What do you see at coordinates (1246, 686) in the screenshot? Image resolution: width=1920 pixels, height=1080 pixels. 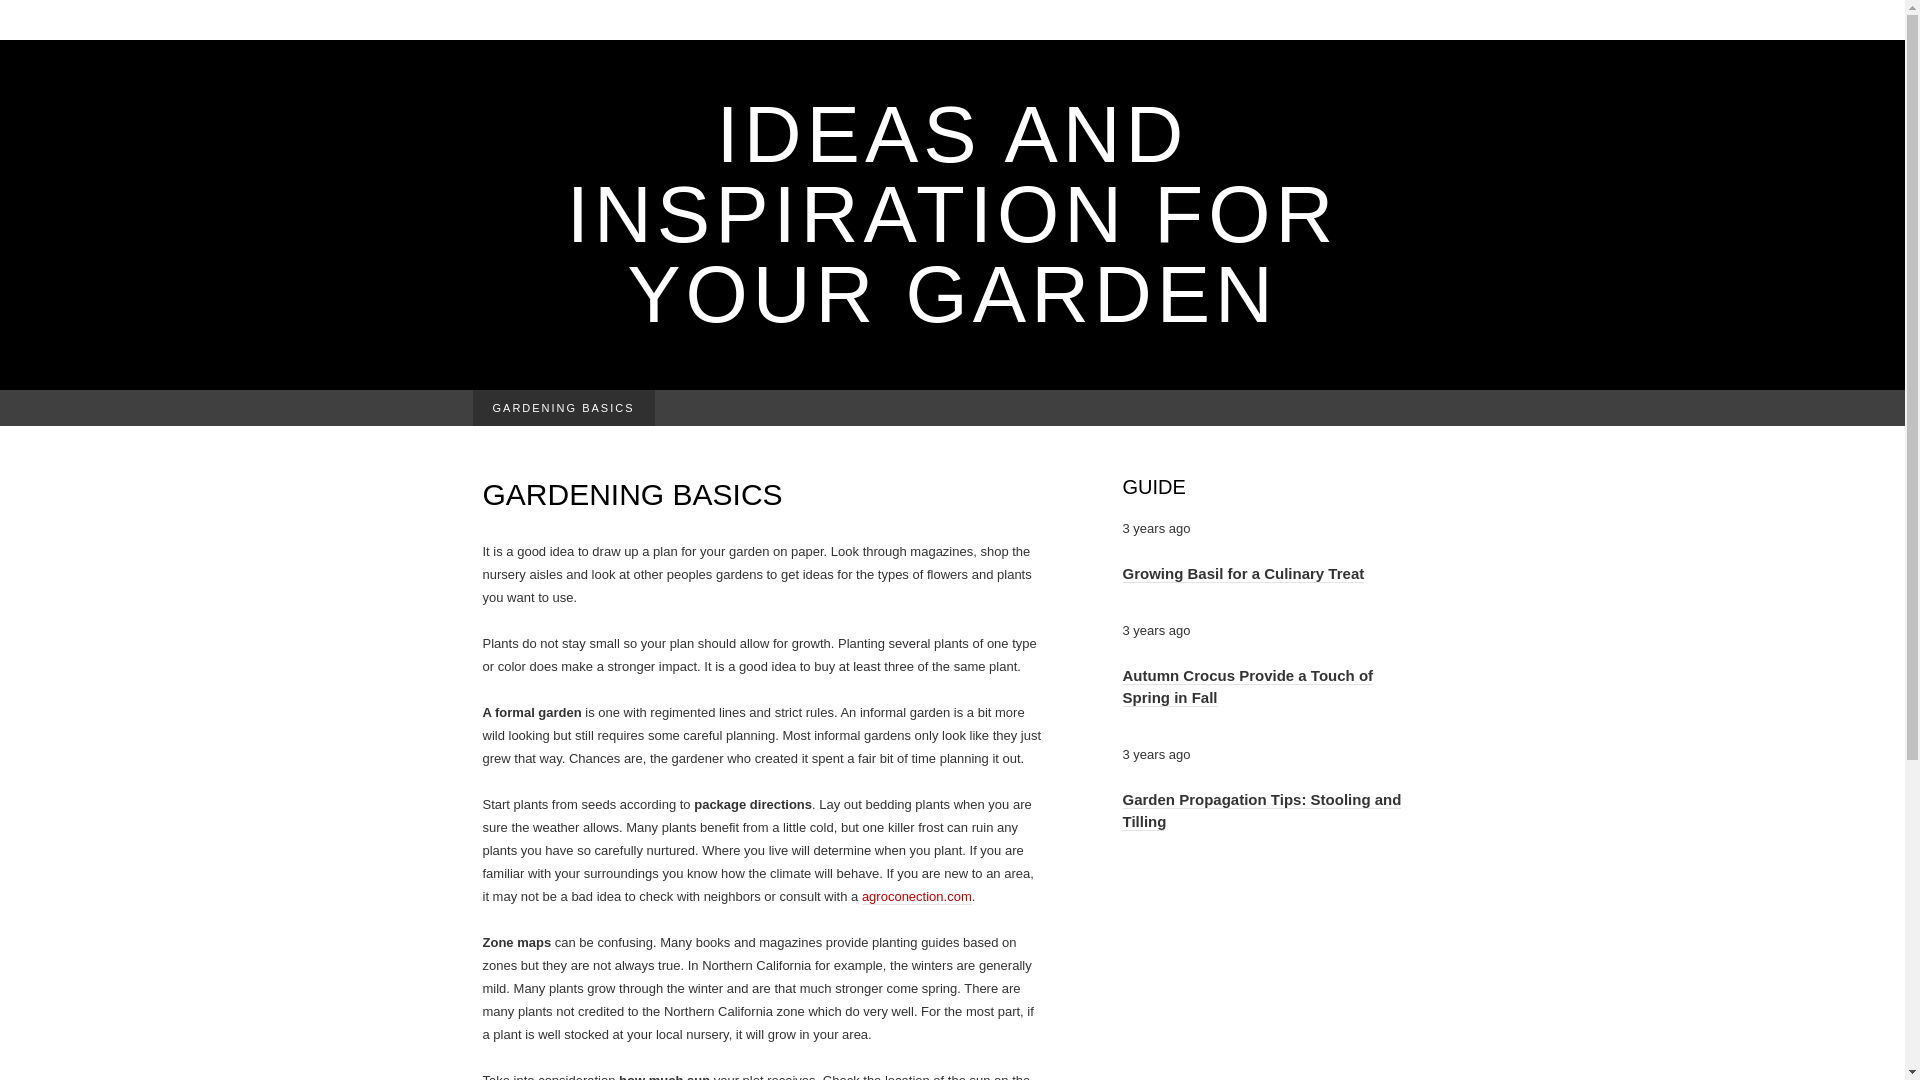 I see `Autumn Crocus Provide a Touch of Spring in Fall` at bounding box center [1246, 686].